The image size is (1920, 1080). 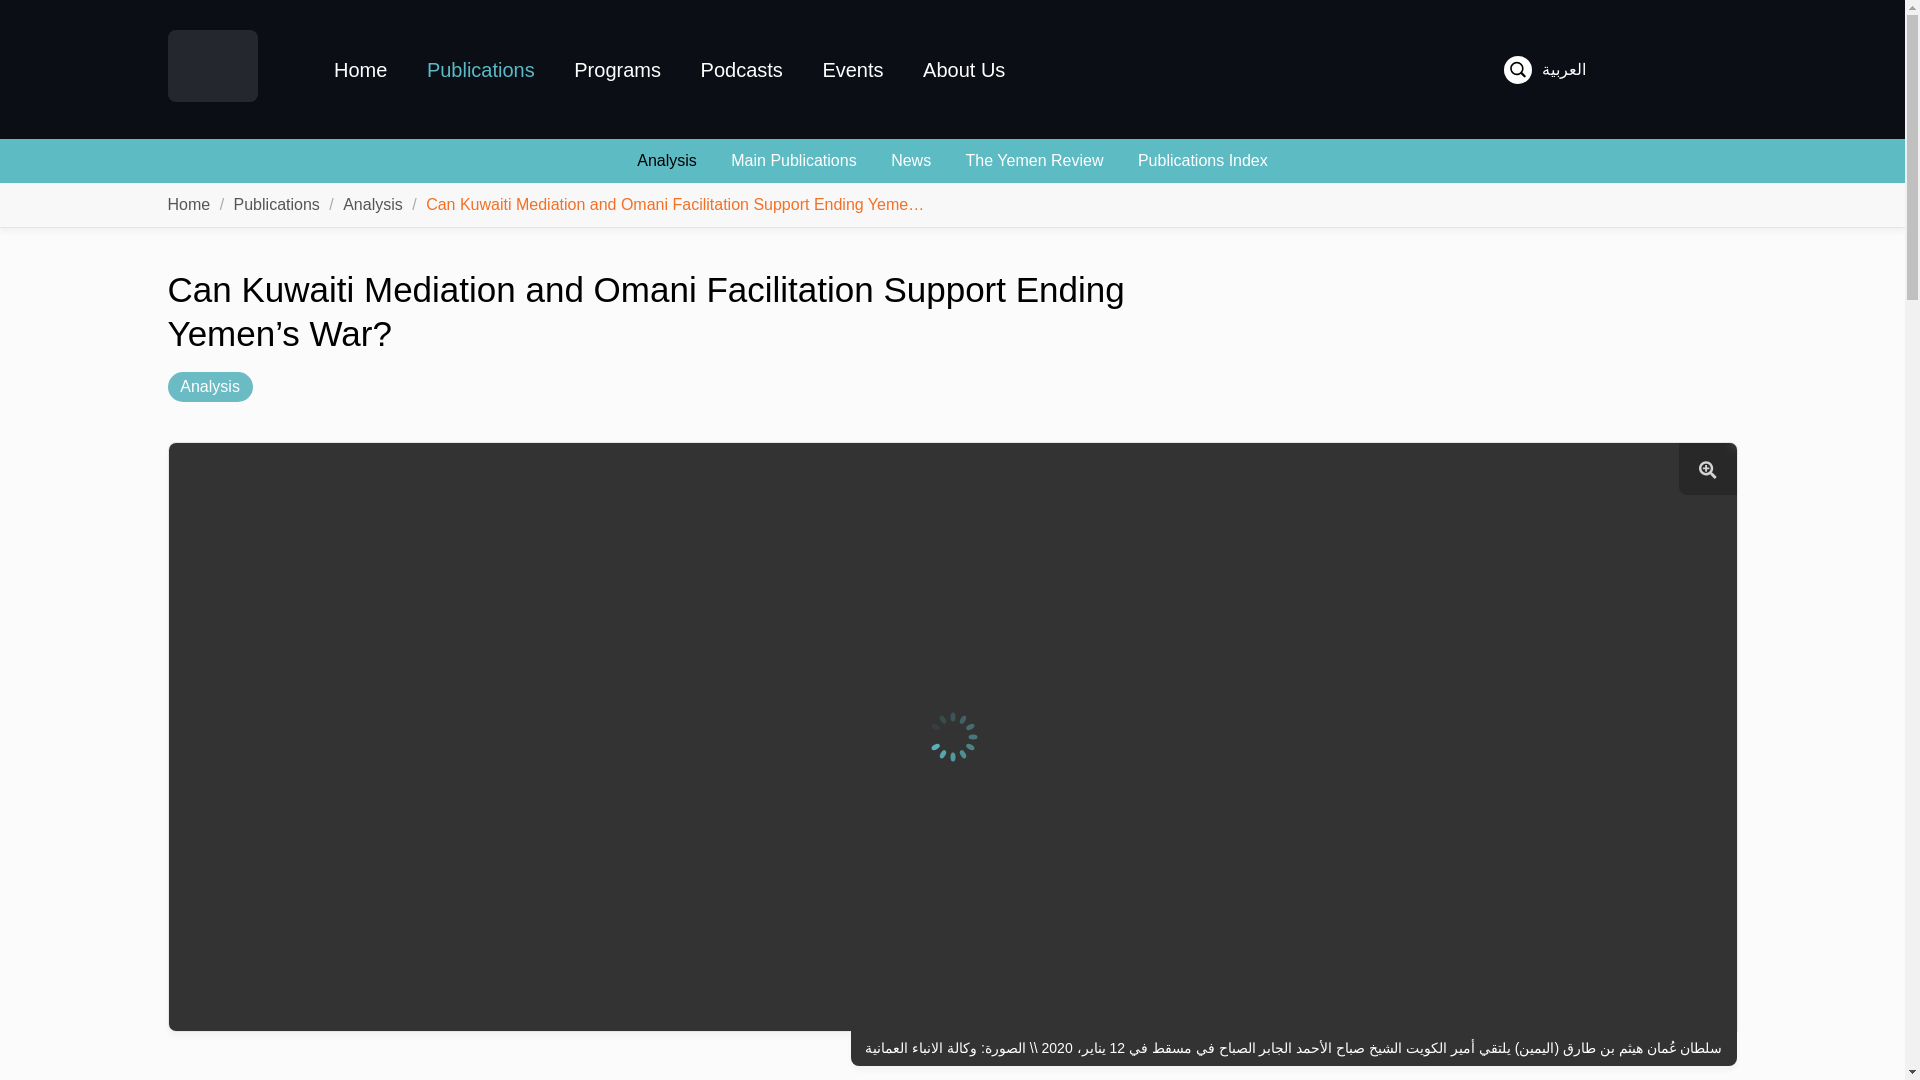 What do you see at coordinates (852, 69) in the screenshot?
I see `Events` at bounding box center [852, 69].